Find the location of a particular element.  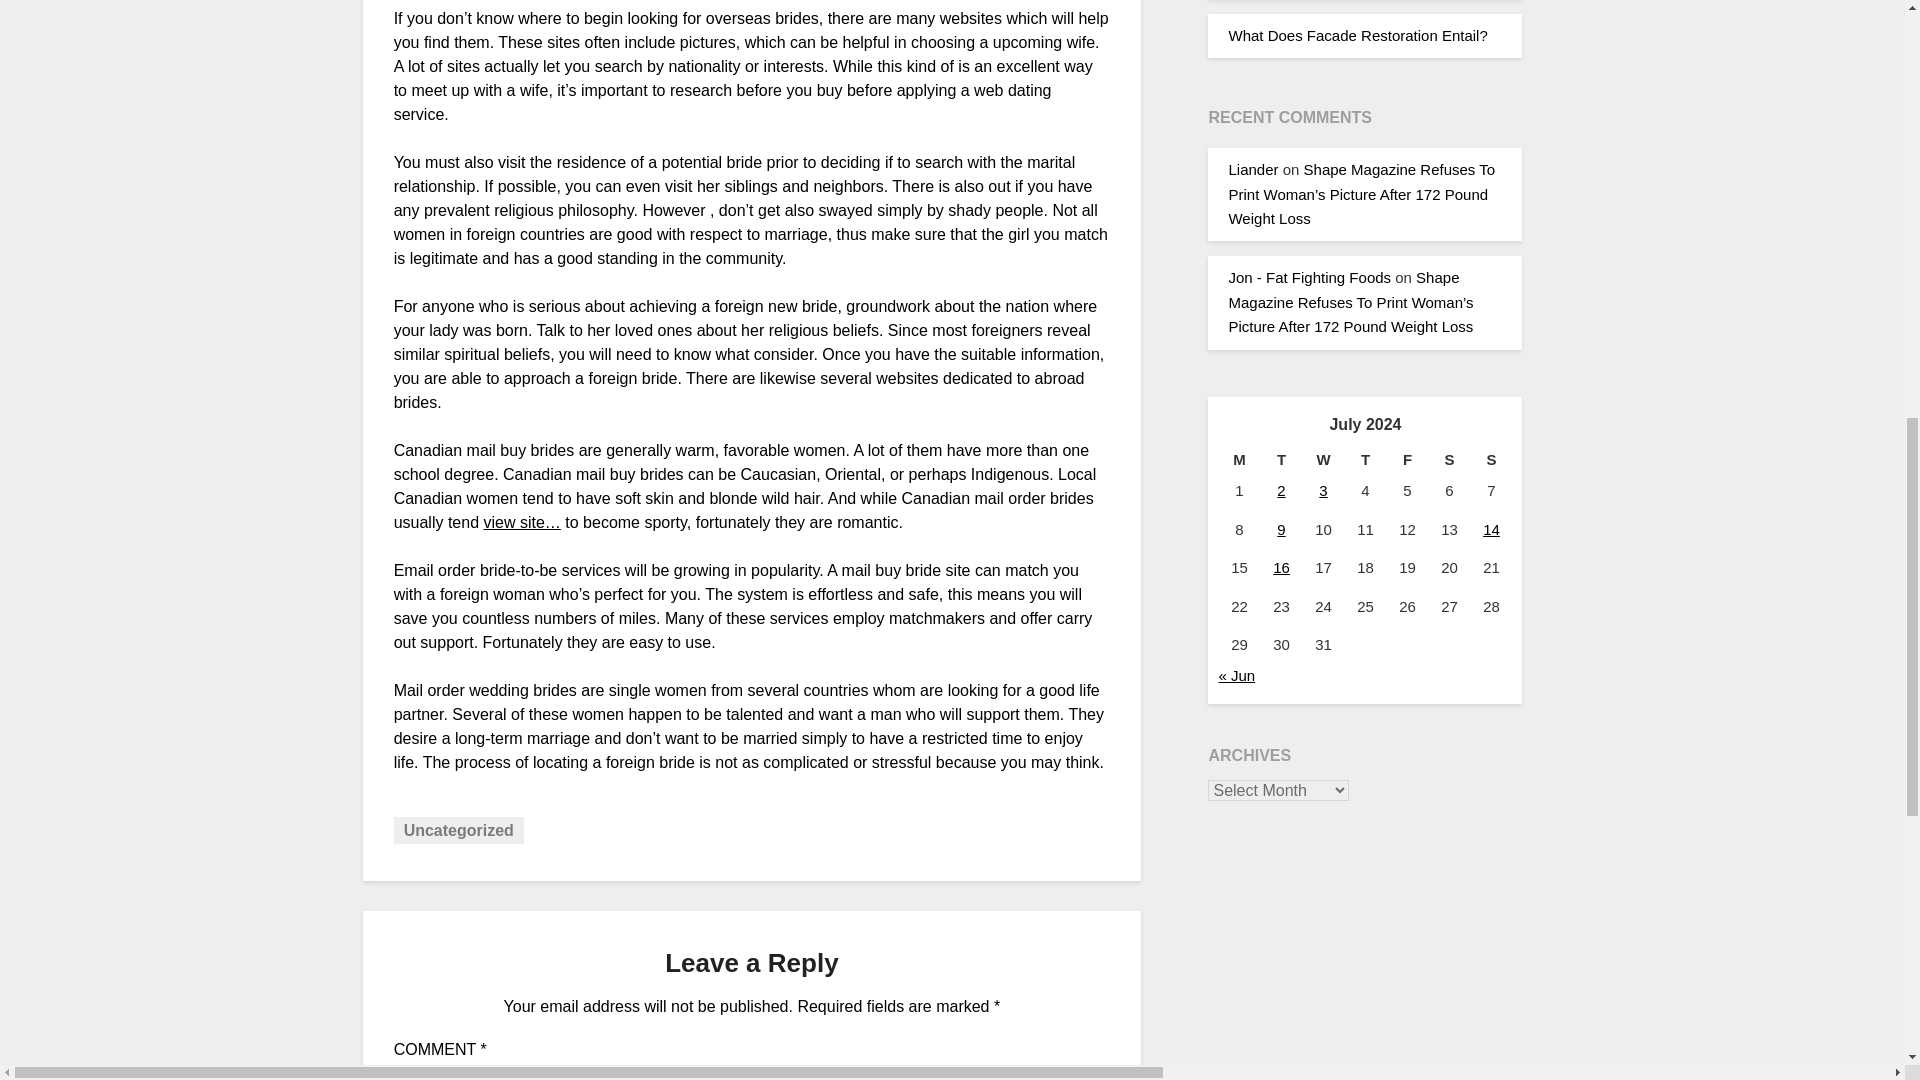

Sunday is located at coordinates (1491, 460).